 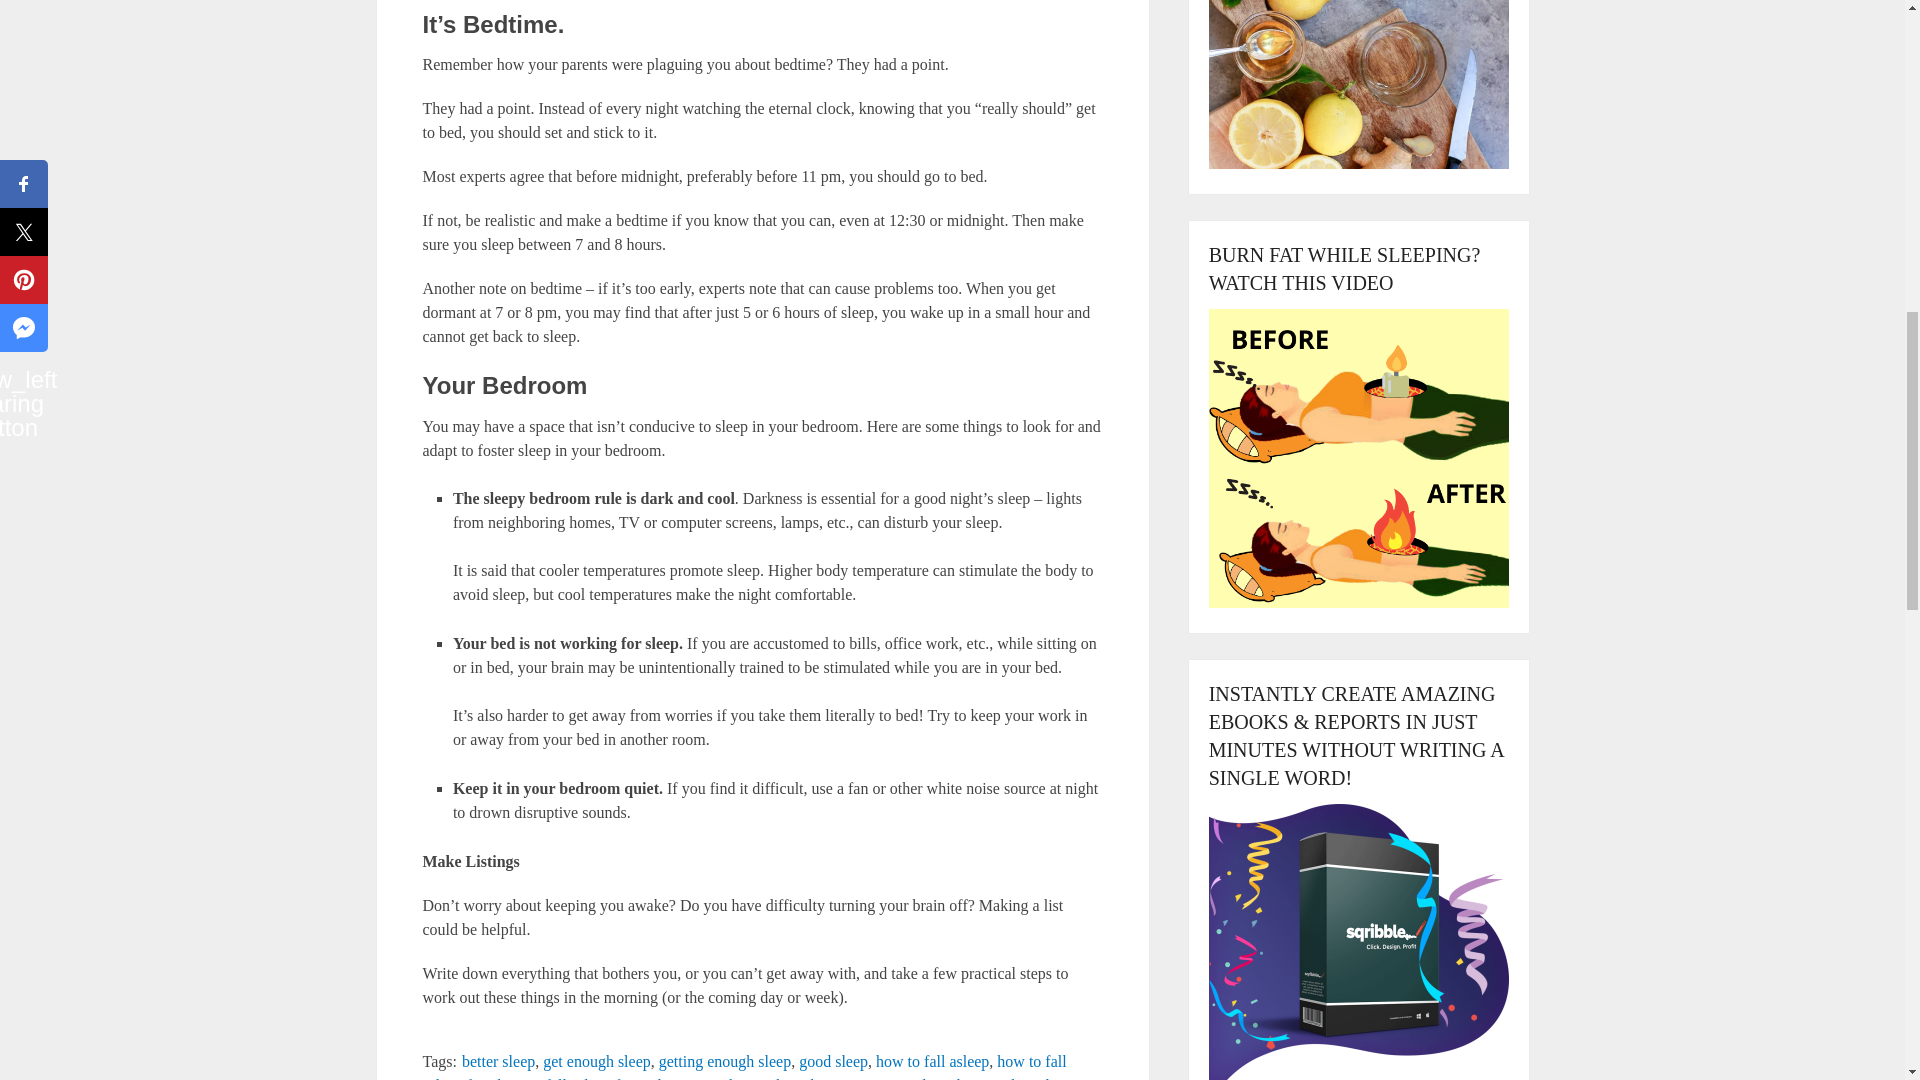 What do you see at coordinates (932, 1062) in the screenshot?
I see `how to fall asleep` at bounding box center [932, 1062].